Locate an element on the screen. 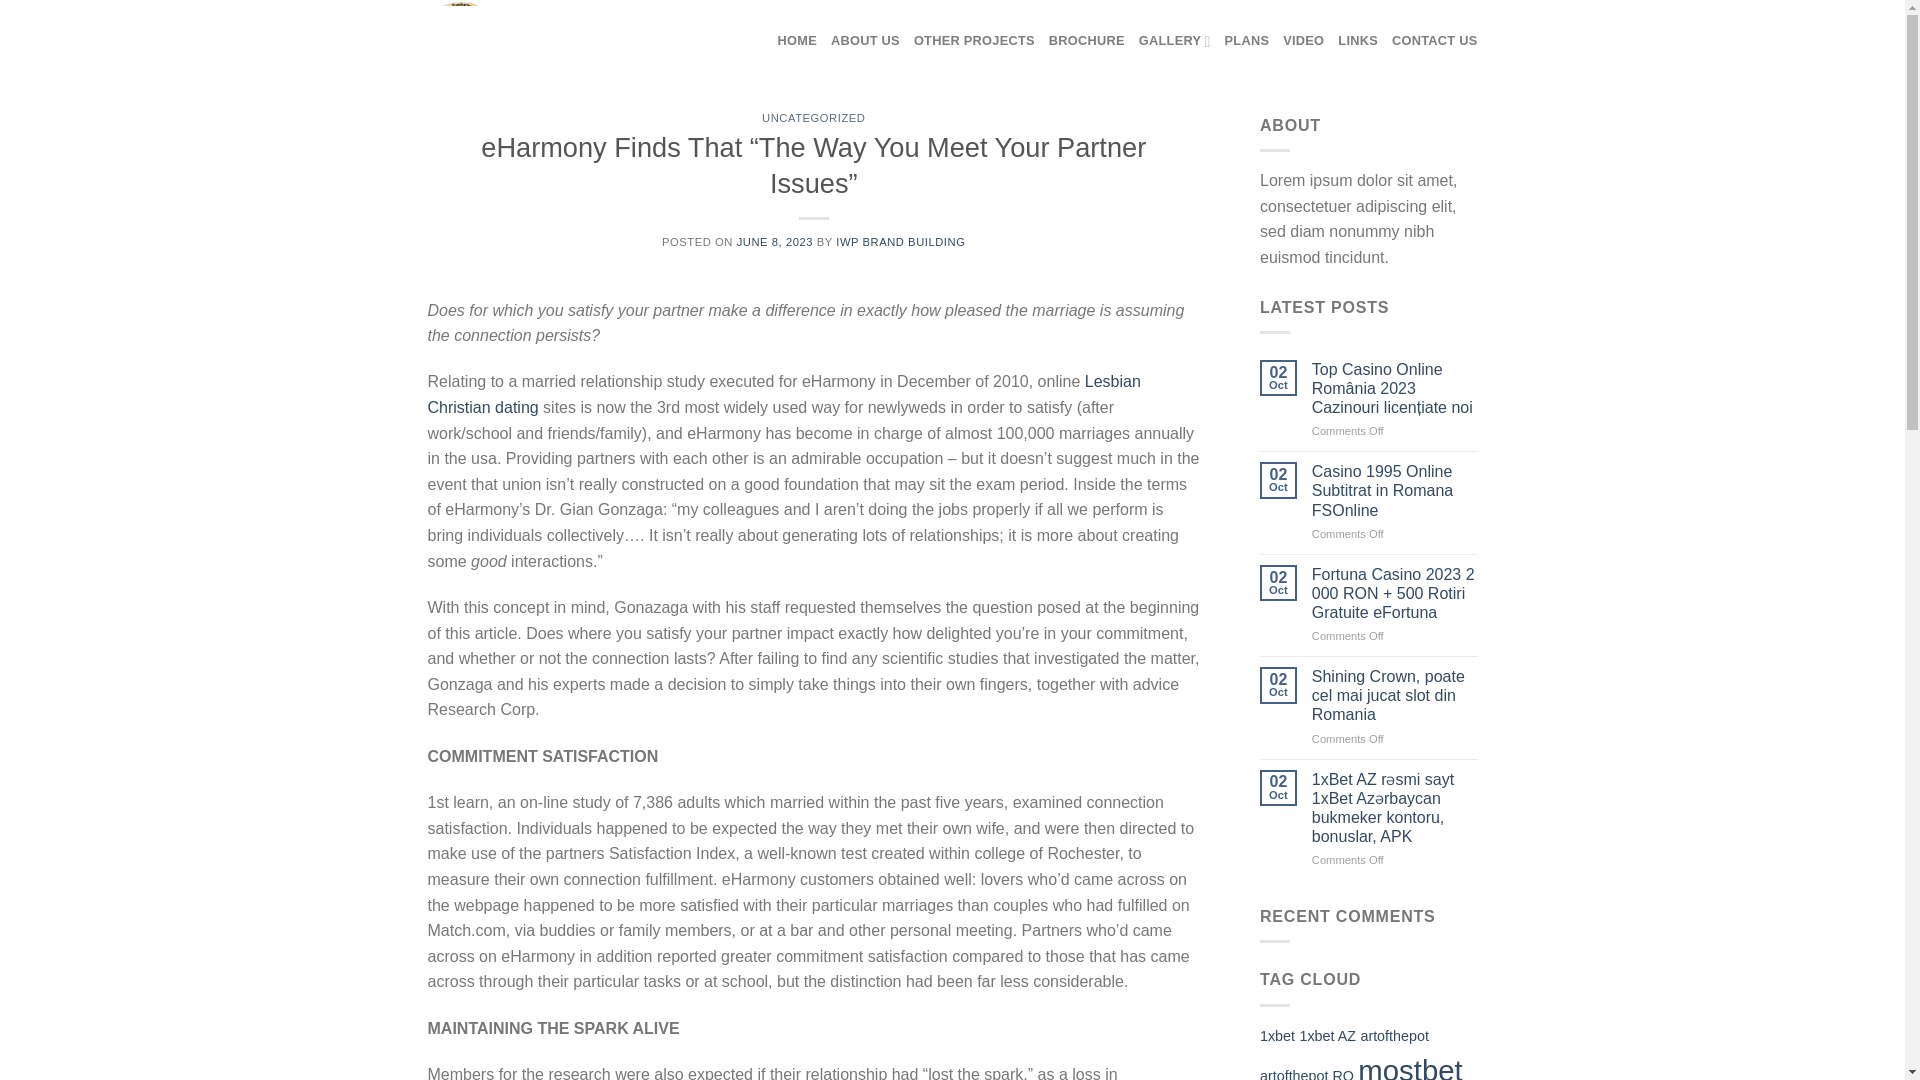 This screenshot has height=1080, width=1920. LINKS is located at coordinates (1358, 40).